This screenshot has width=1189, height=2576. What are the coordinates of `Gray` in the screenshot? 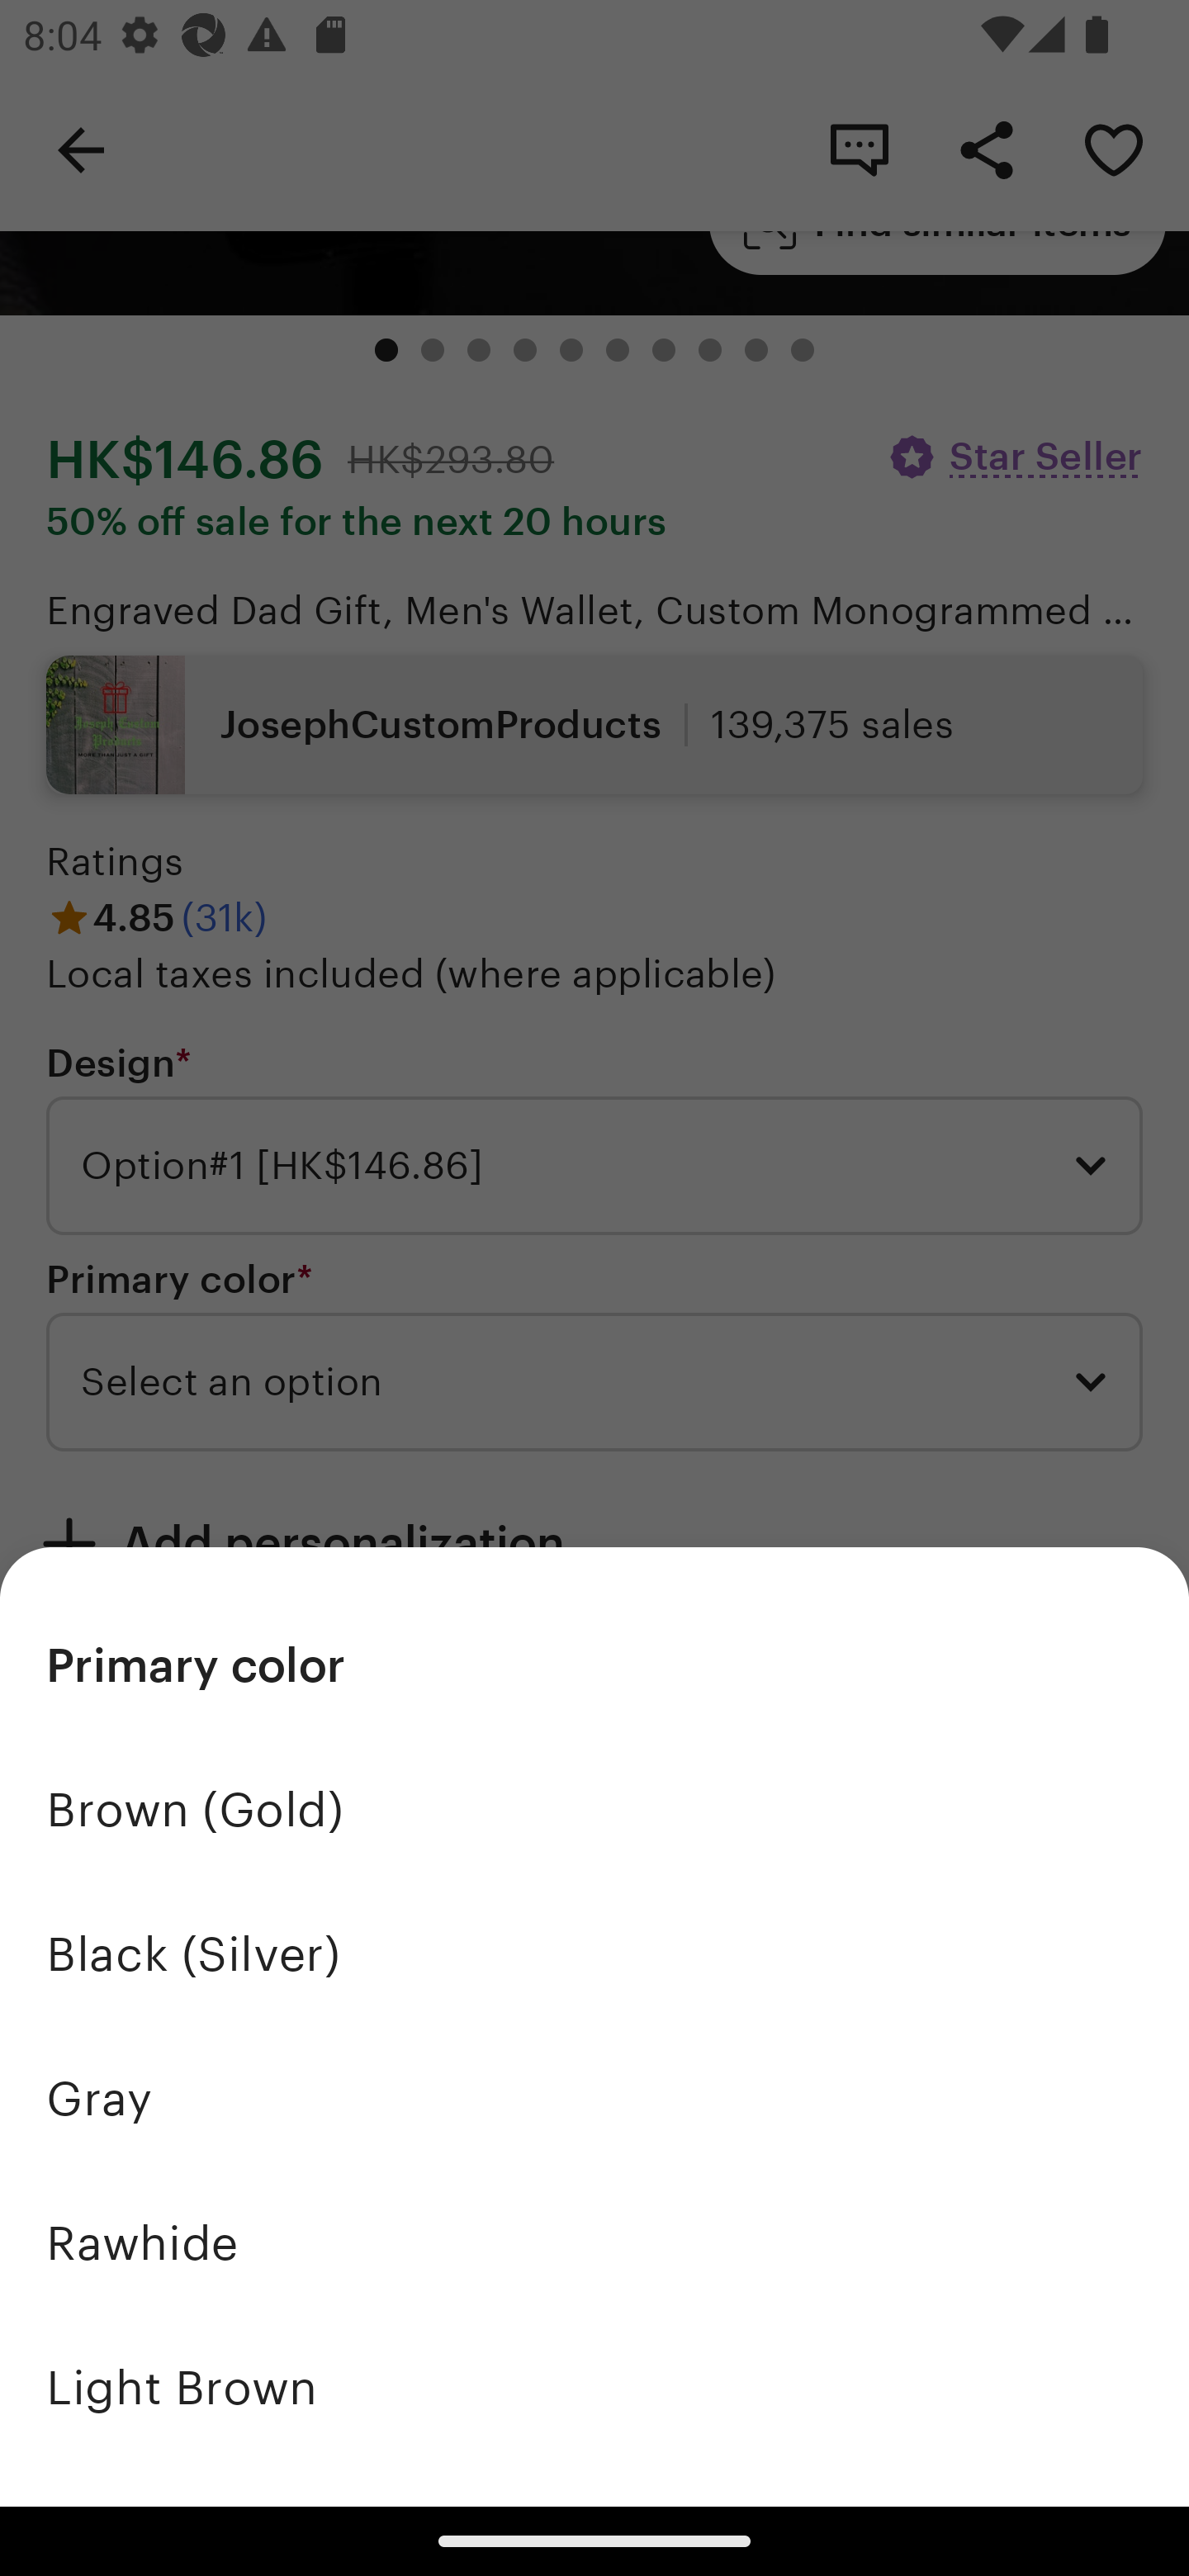 It's located at (594, 2099).